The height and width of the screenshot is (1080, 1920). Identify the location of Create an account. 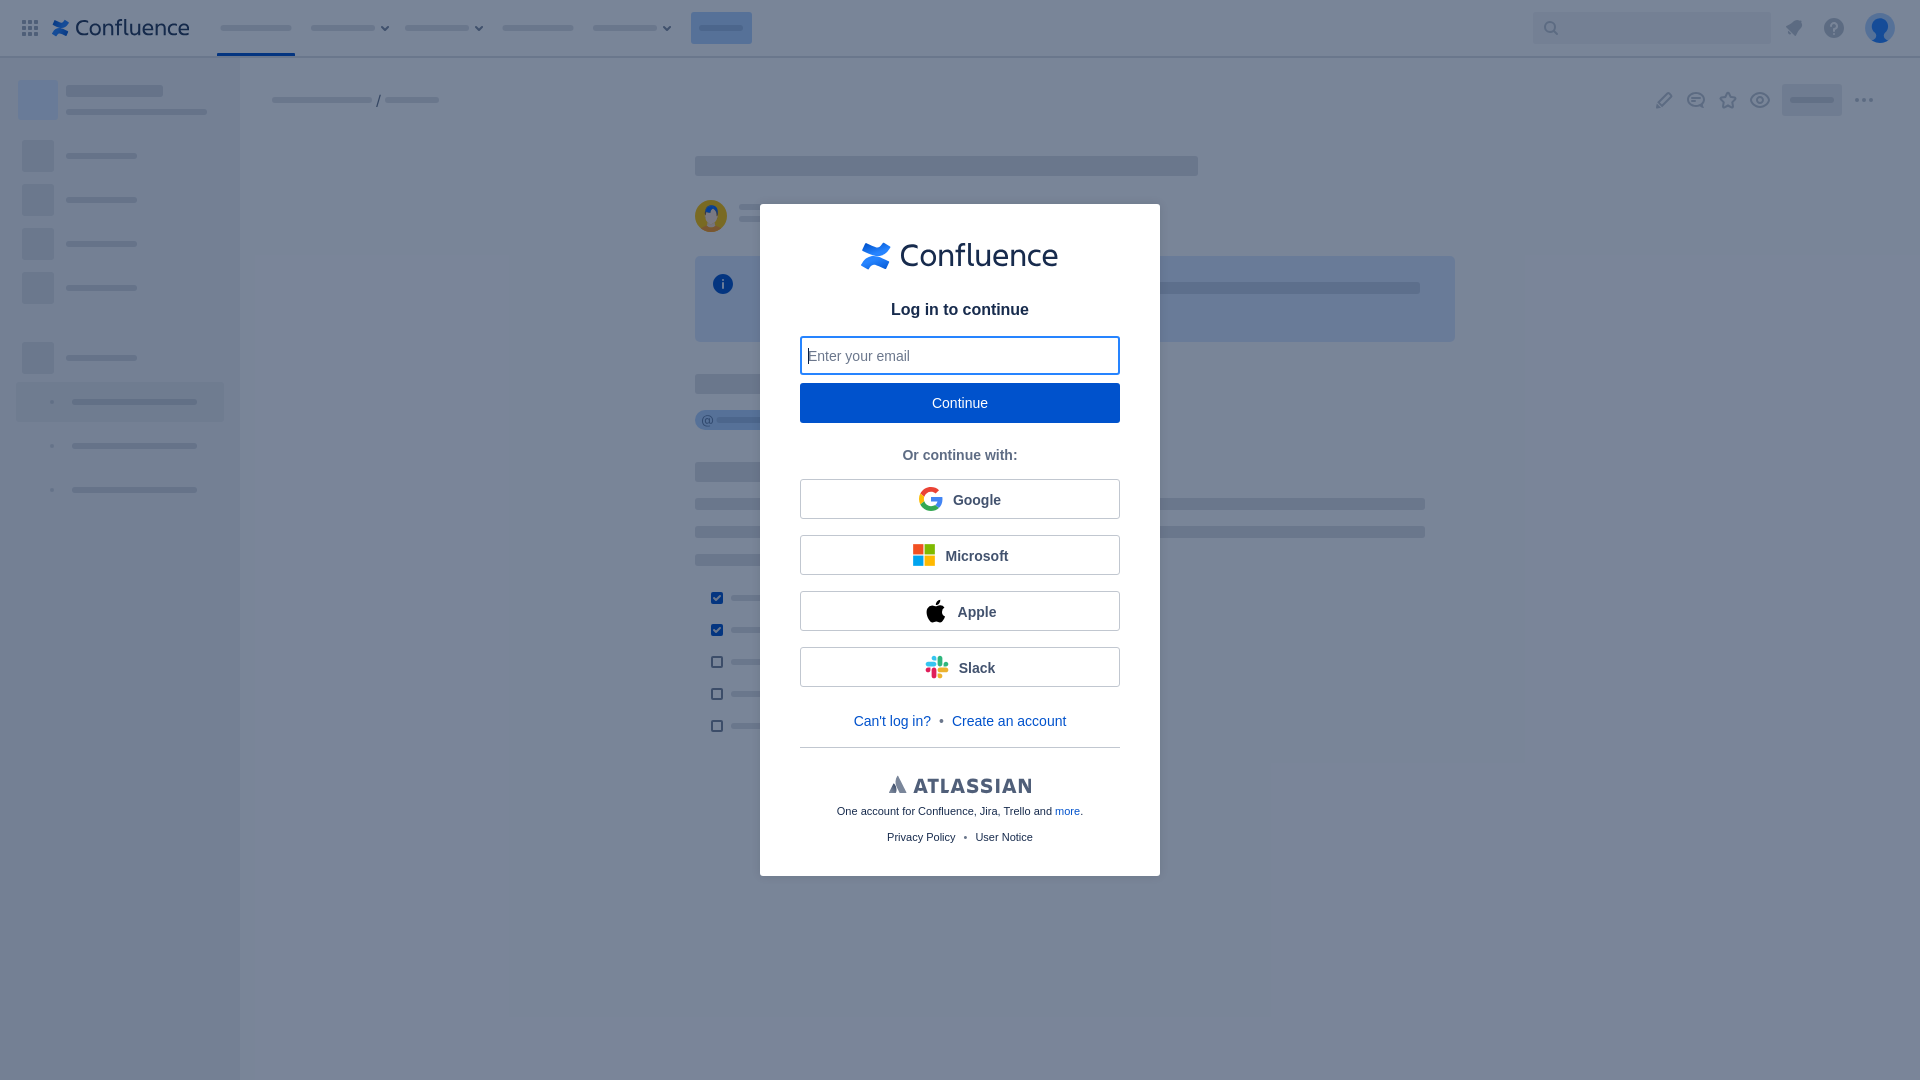
(1009, 721).